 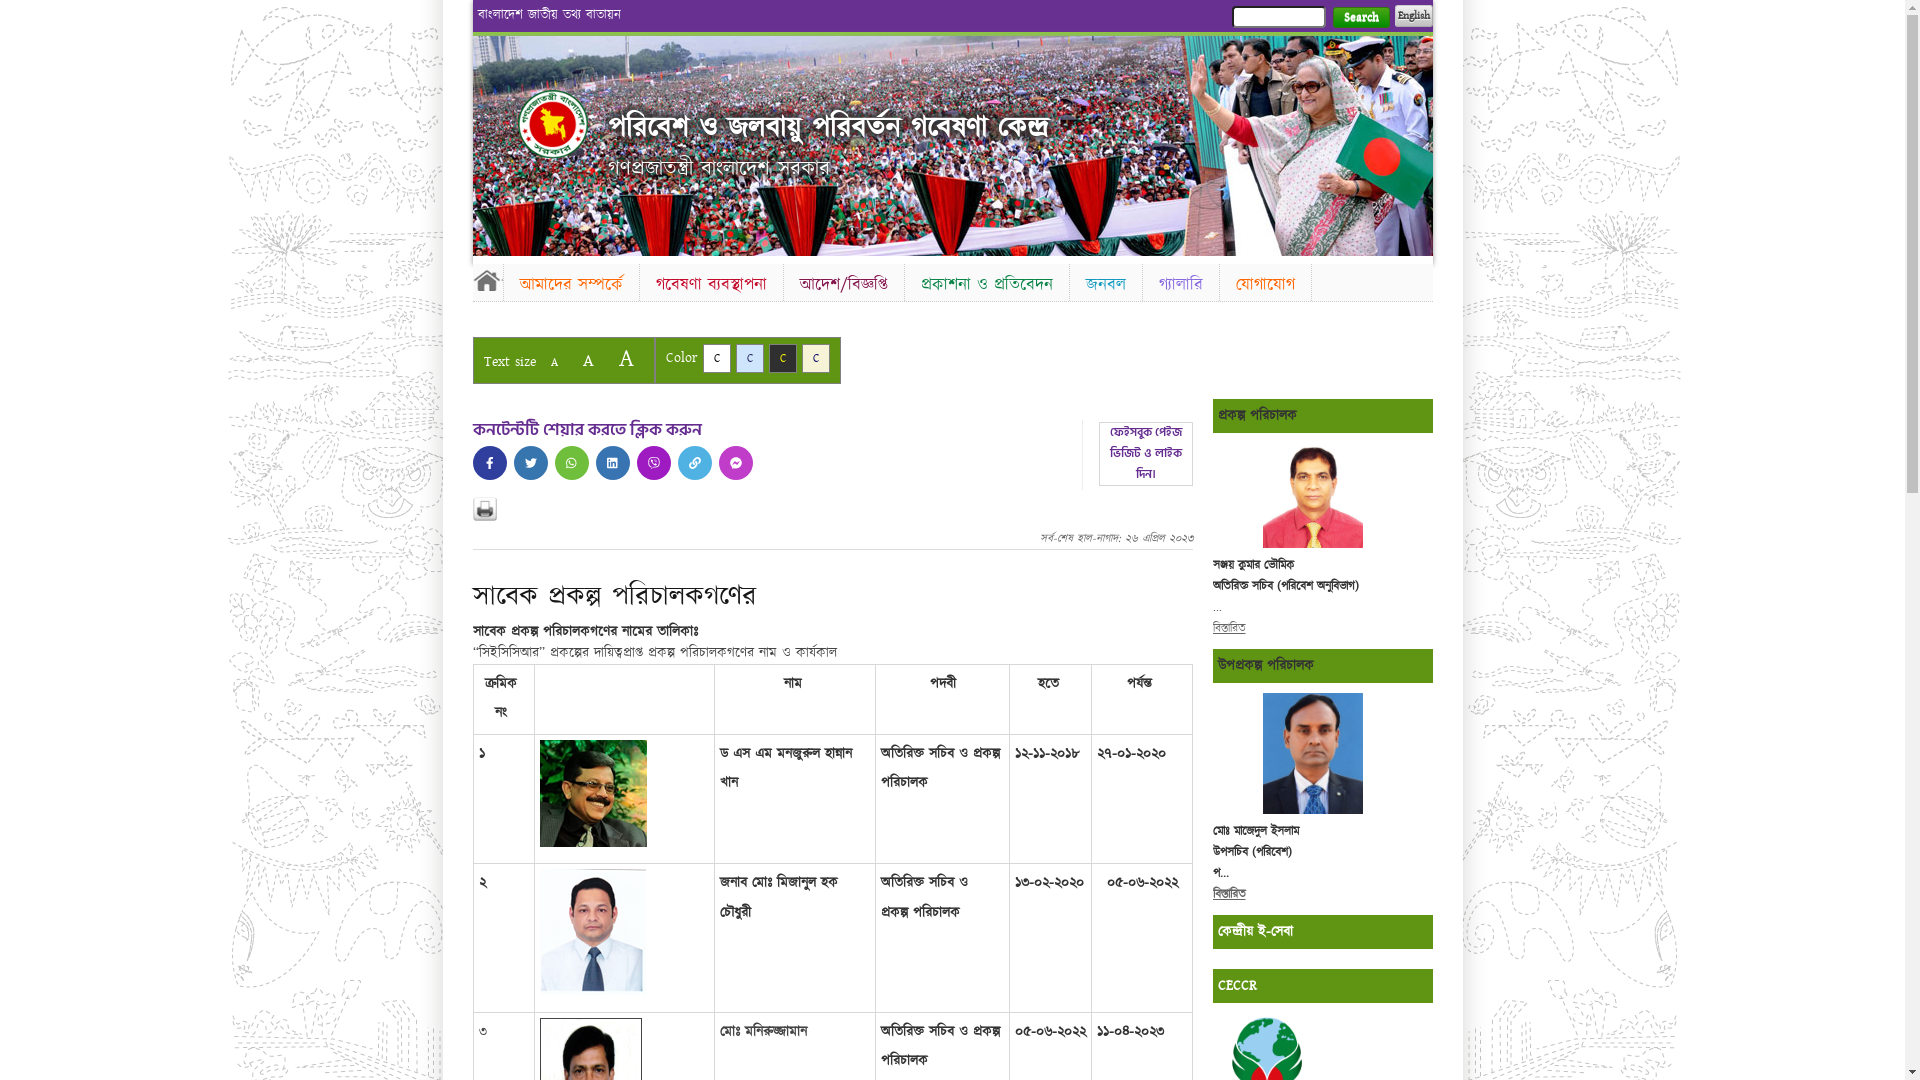 I want to click on C, so click(x=716, y=358).